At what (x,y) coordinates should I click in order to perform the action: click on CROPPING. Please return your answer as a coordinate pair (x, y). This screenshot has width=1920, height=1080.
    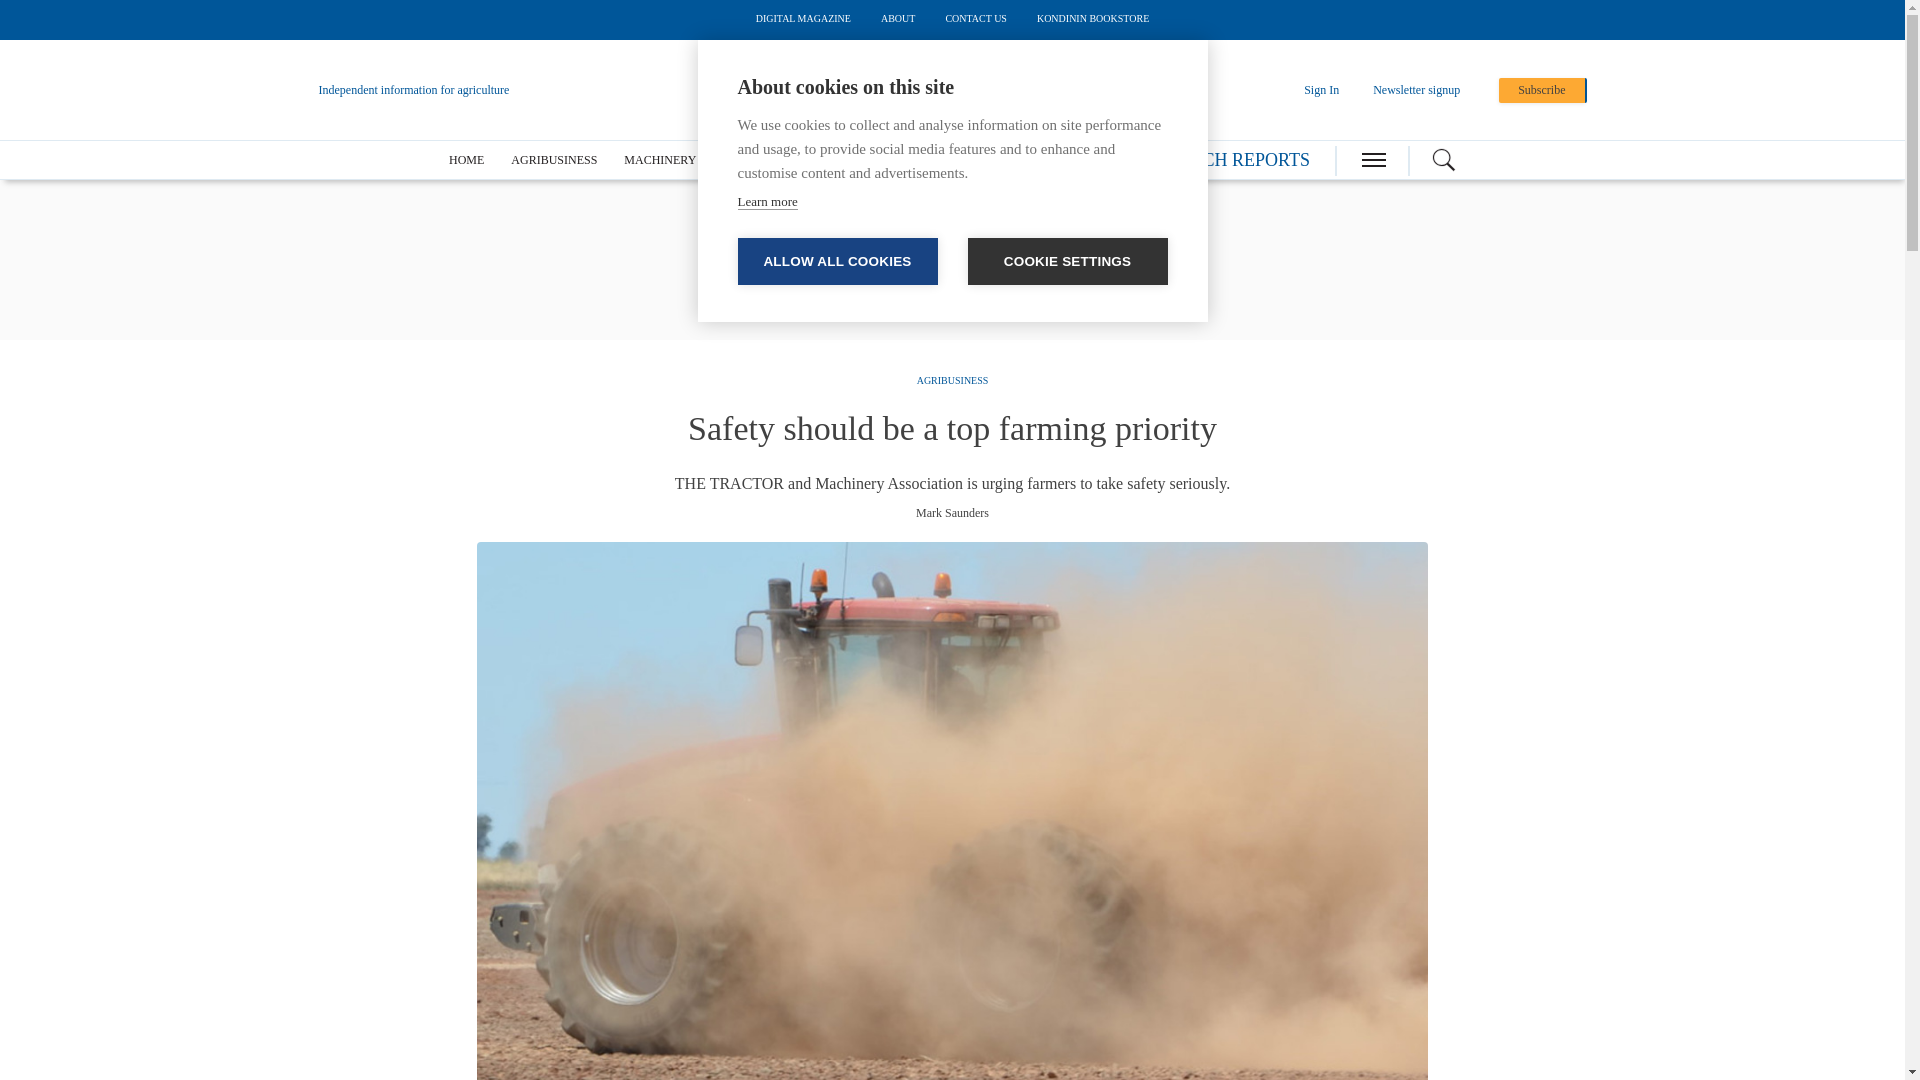
    Looking at the image, I should click on (752, 160).